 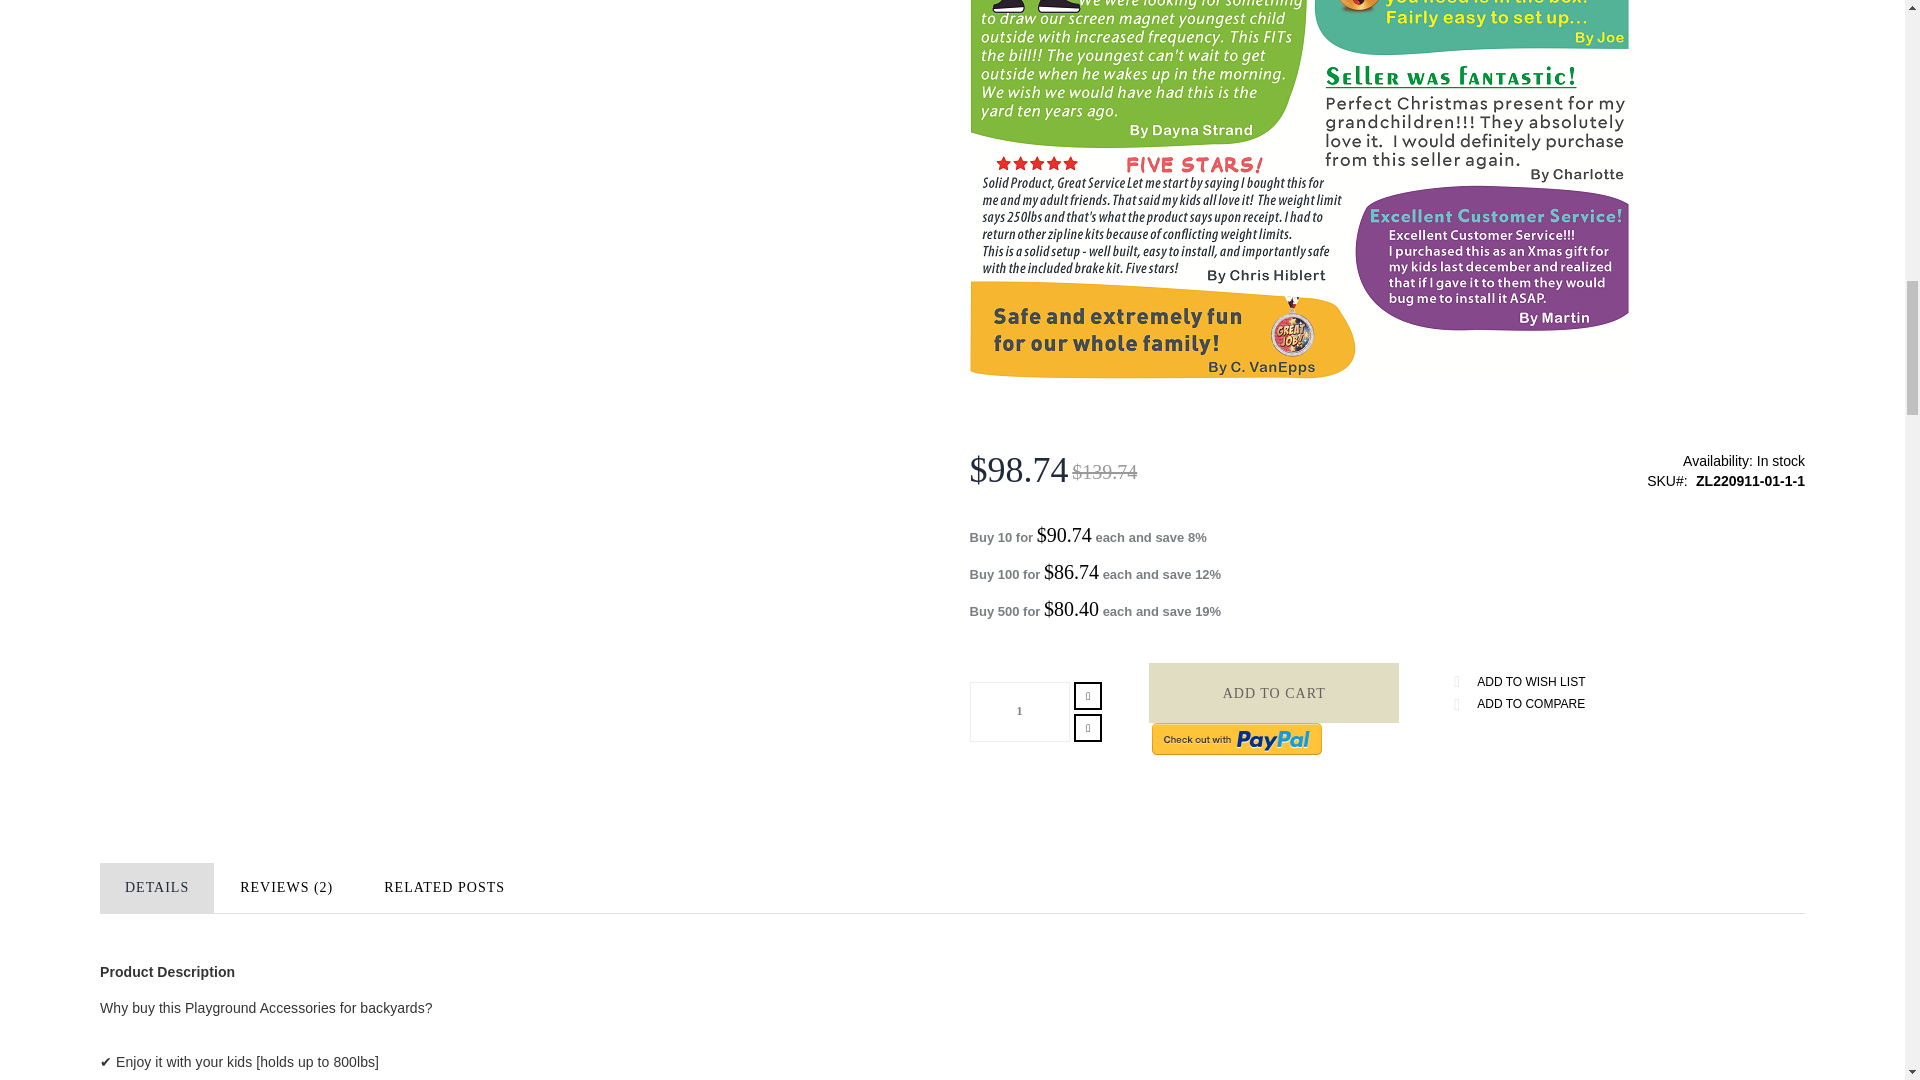 I want to click on Add to Cart, so click(x=1274, y=692).